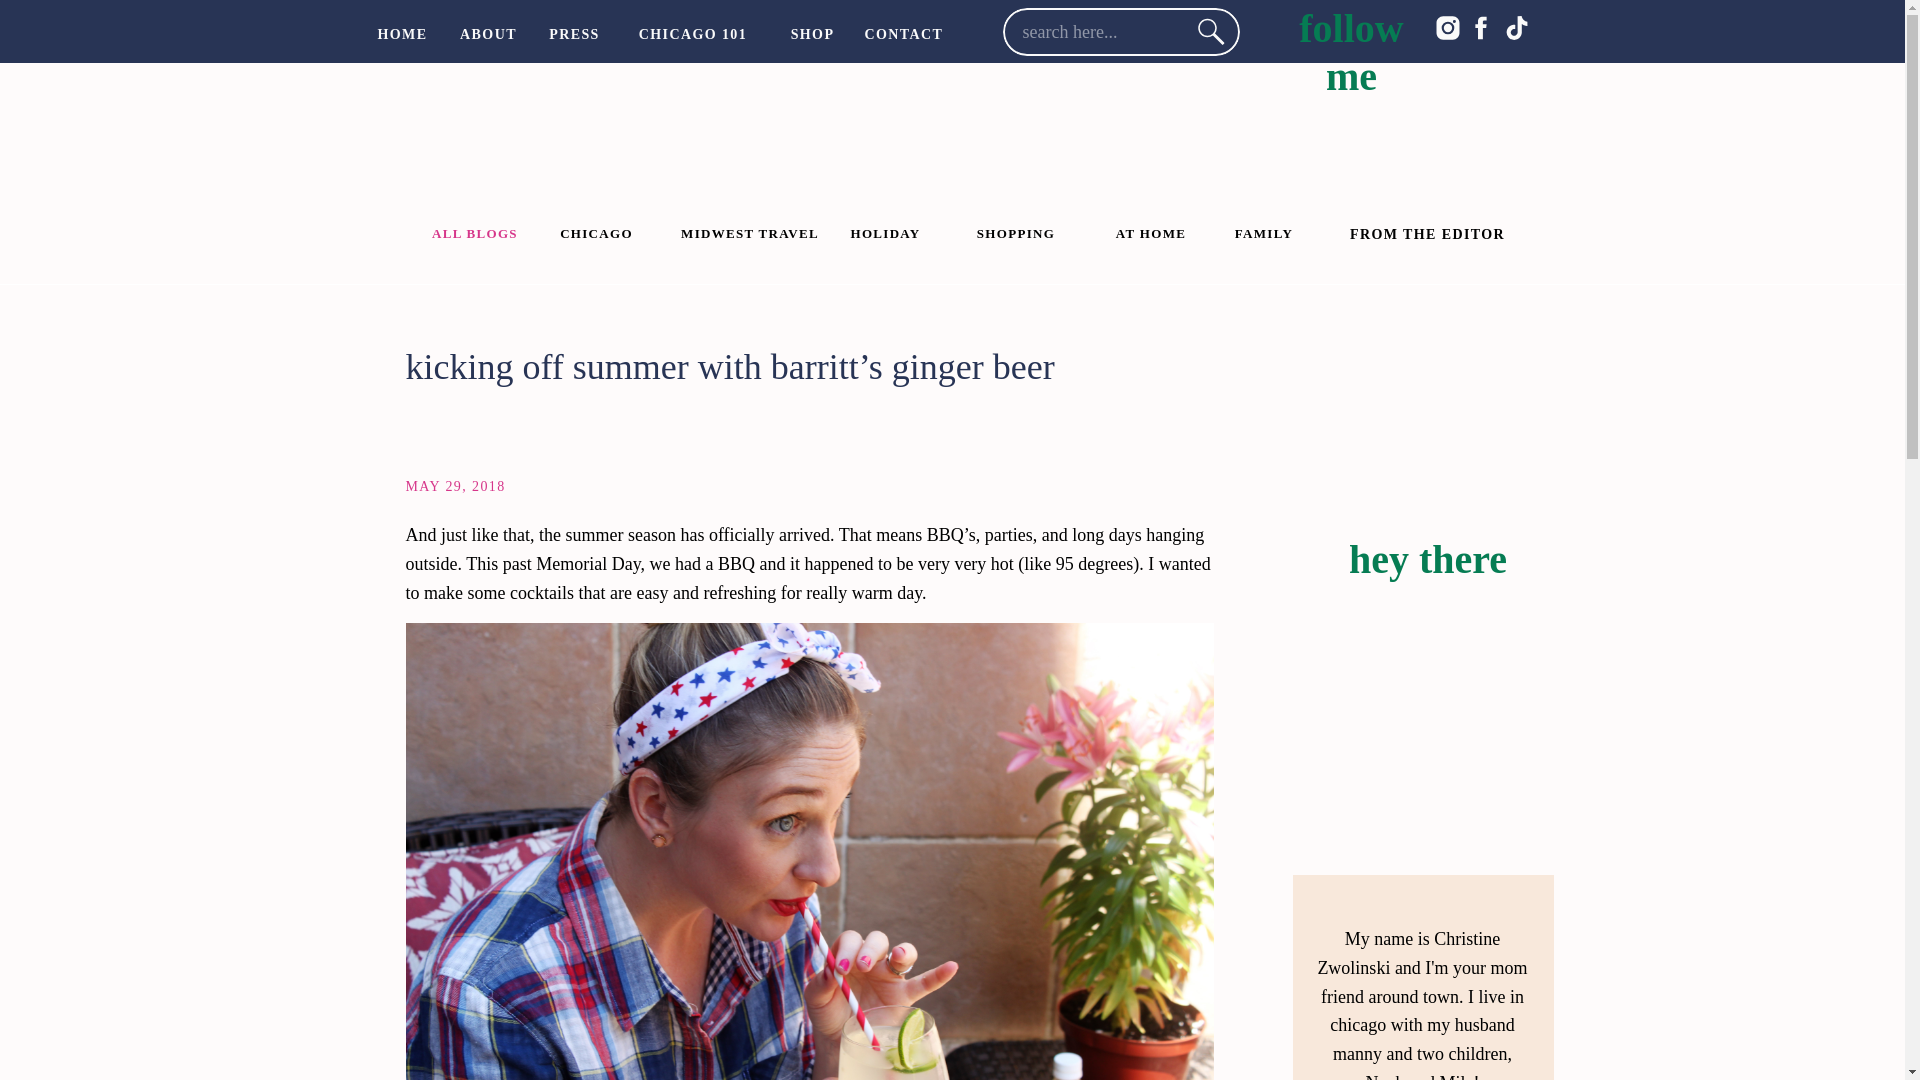 The width and height of the screenshot is (1920, 1080). What do you see at coordinates (402, 31) in the screenshot?
I see `HOME` at bounding box center [402, 31].